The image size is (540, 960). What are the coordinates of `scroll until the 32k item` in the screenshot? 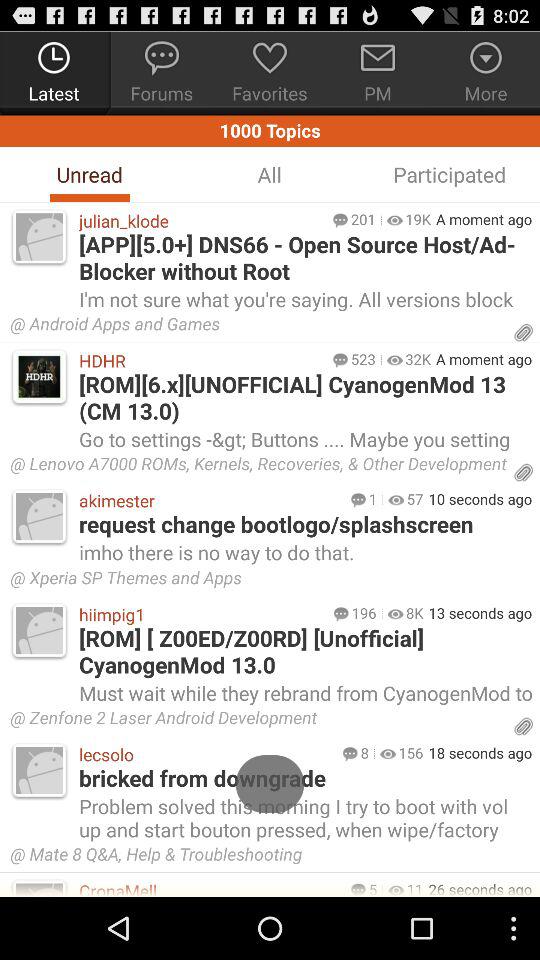 It's located at (418, 359).